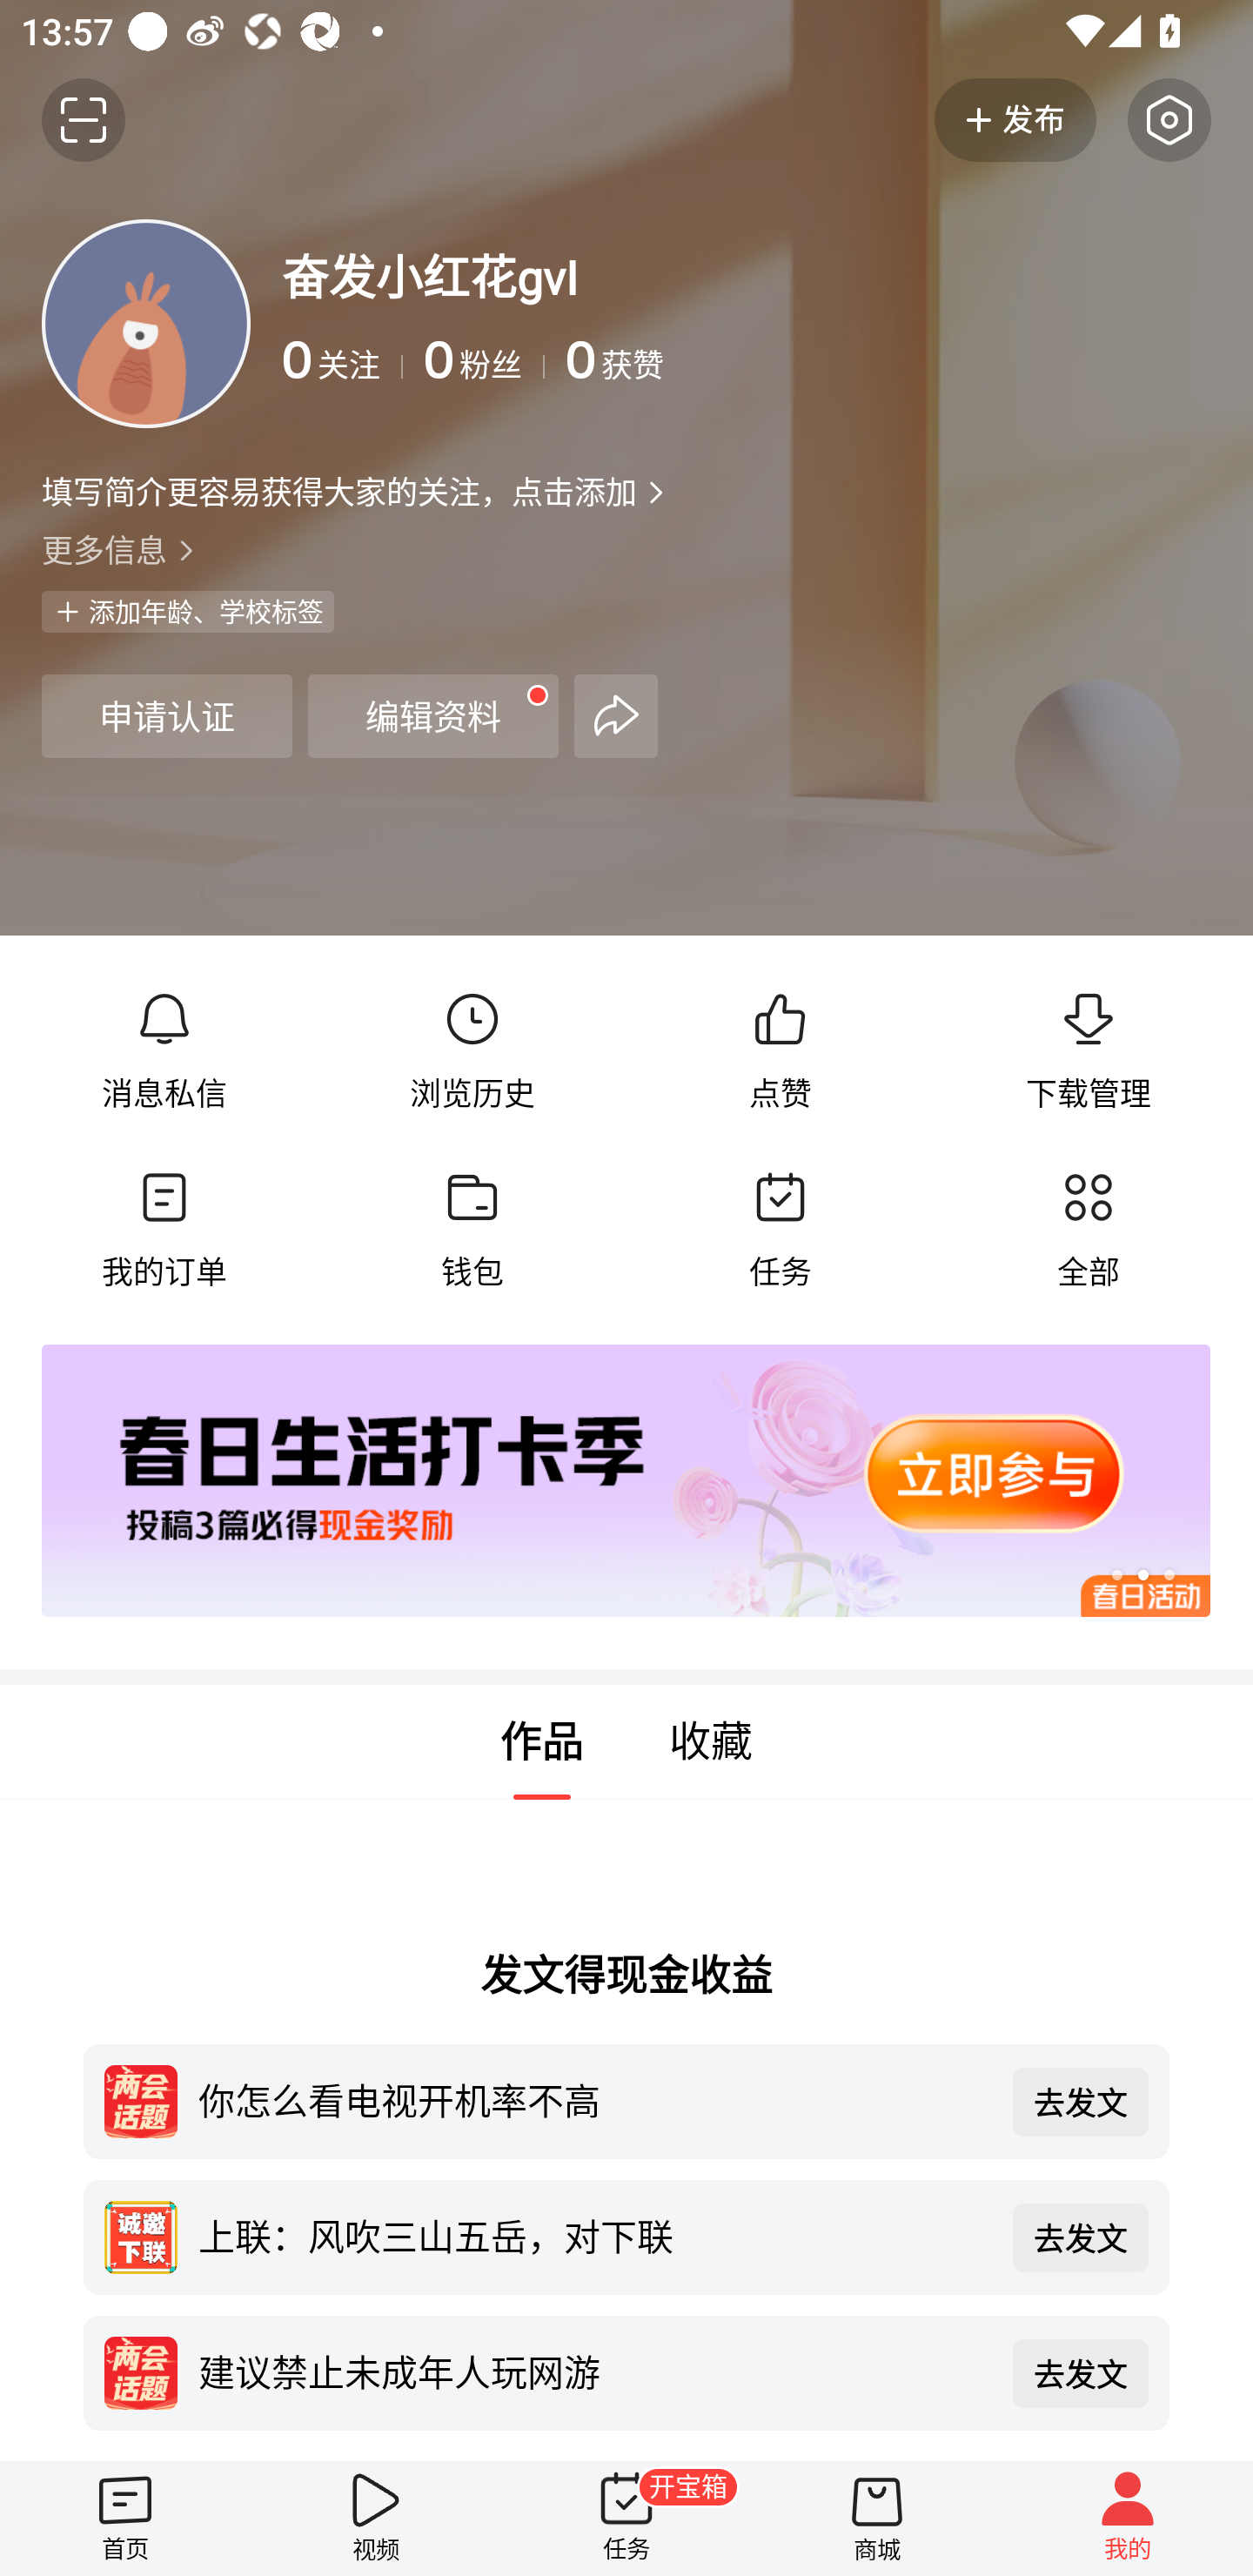 The width and height of the screenshot is (1253, 2576). Describe the element at coordinates (1128, 2518) in the screenshot. I see `我的` at that location.